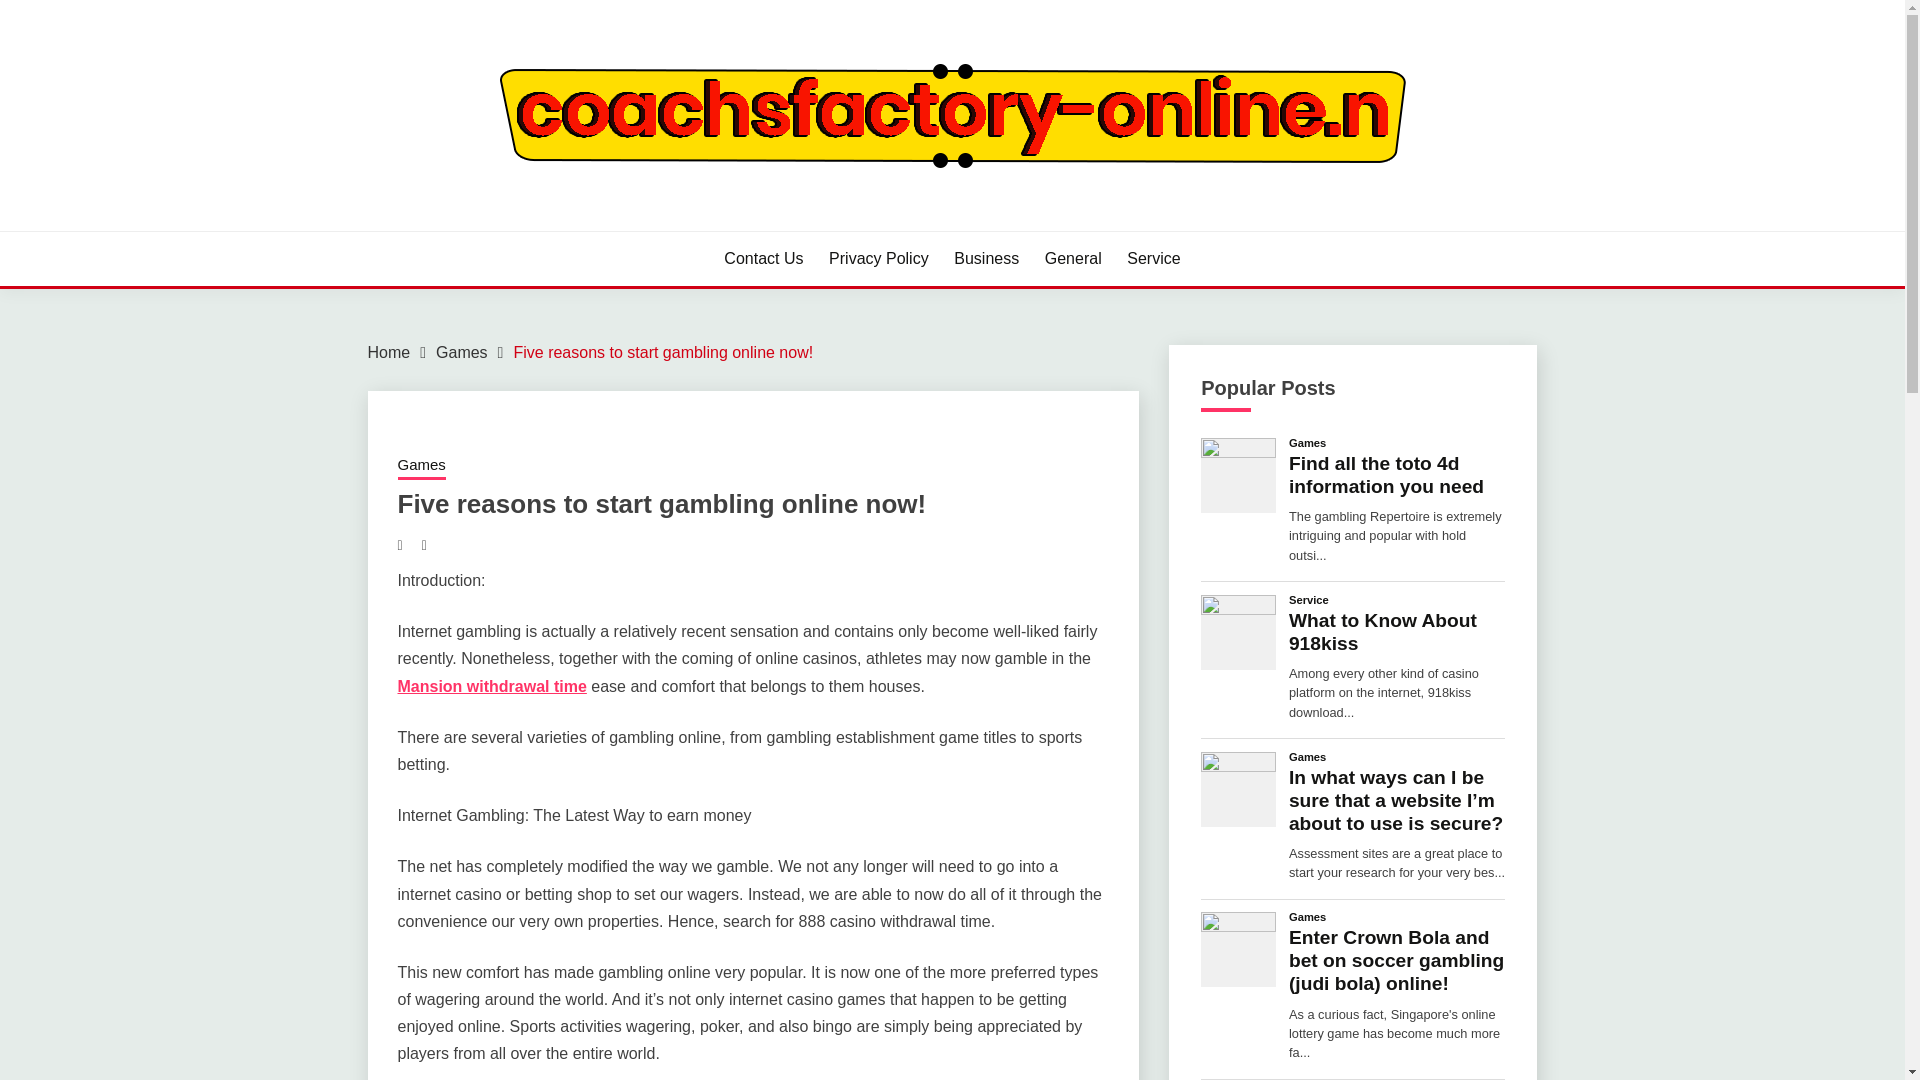  I want to click on Service, so click(1154, 259).